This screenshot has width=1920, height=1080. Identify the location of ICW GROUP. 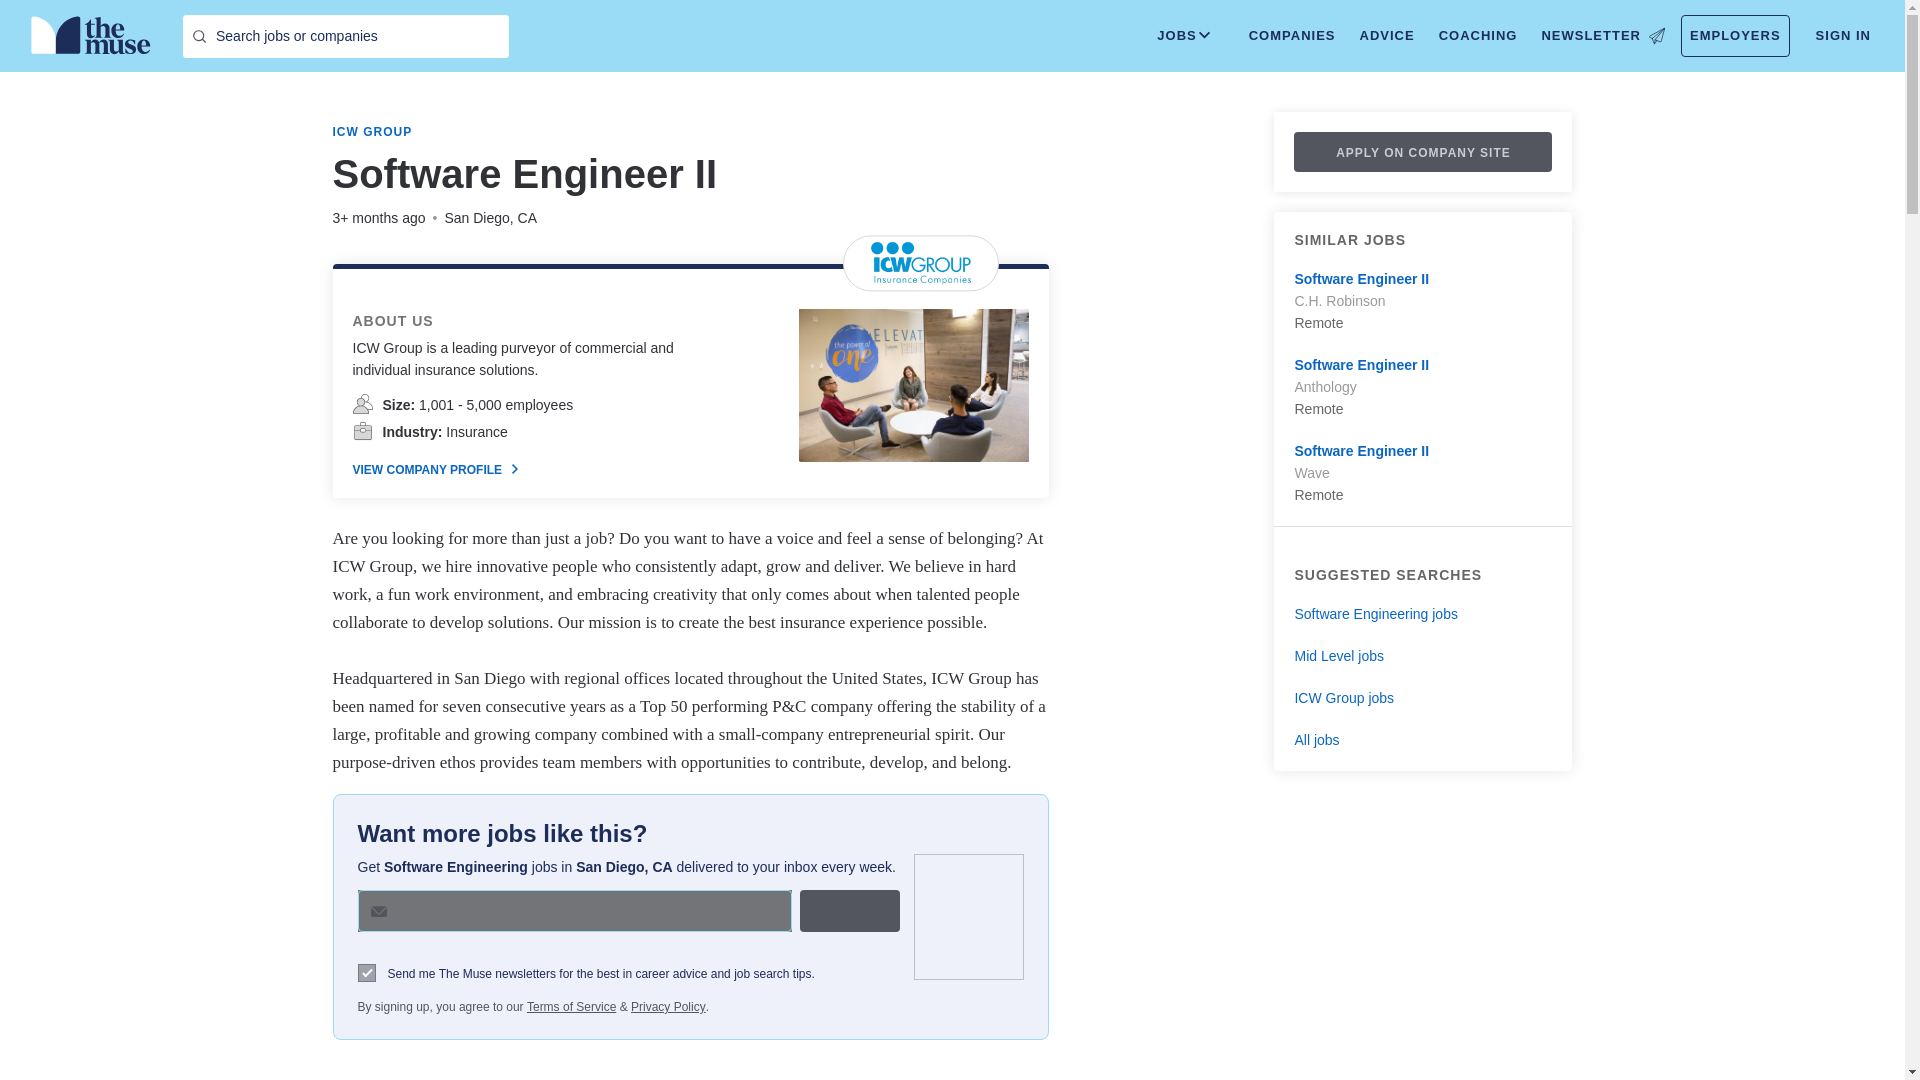
(372, 132).